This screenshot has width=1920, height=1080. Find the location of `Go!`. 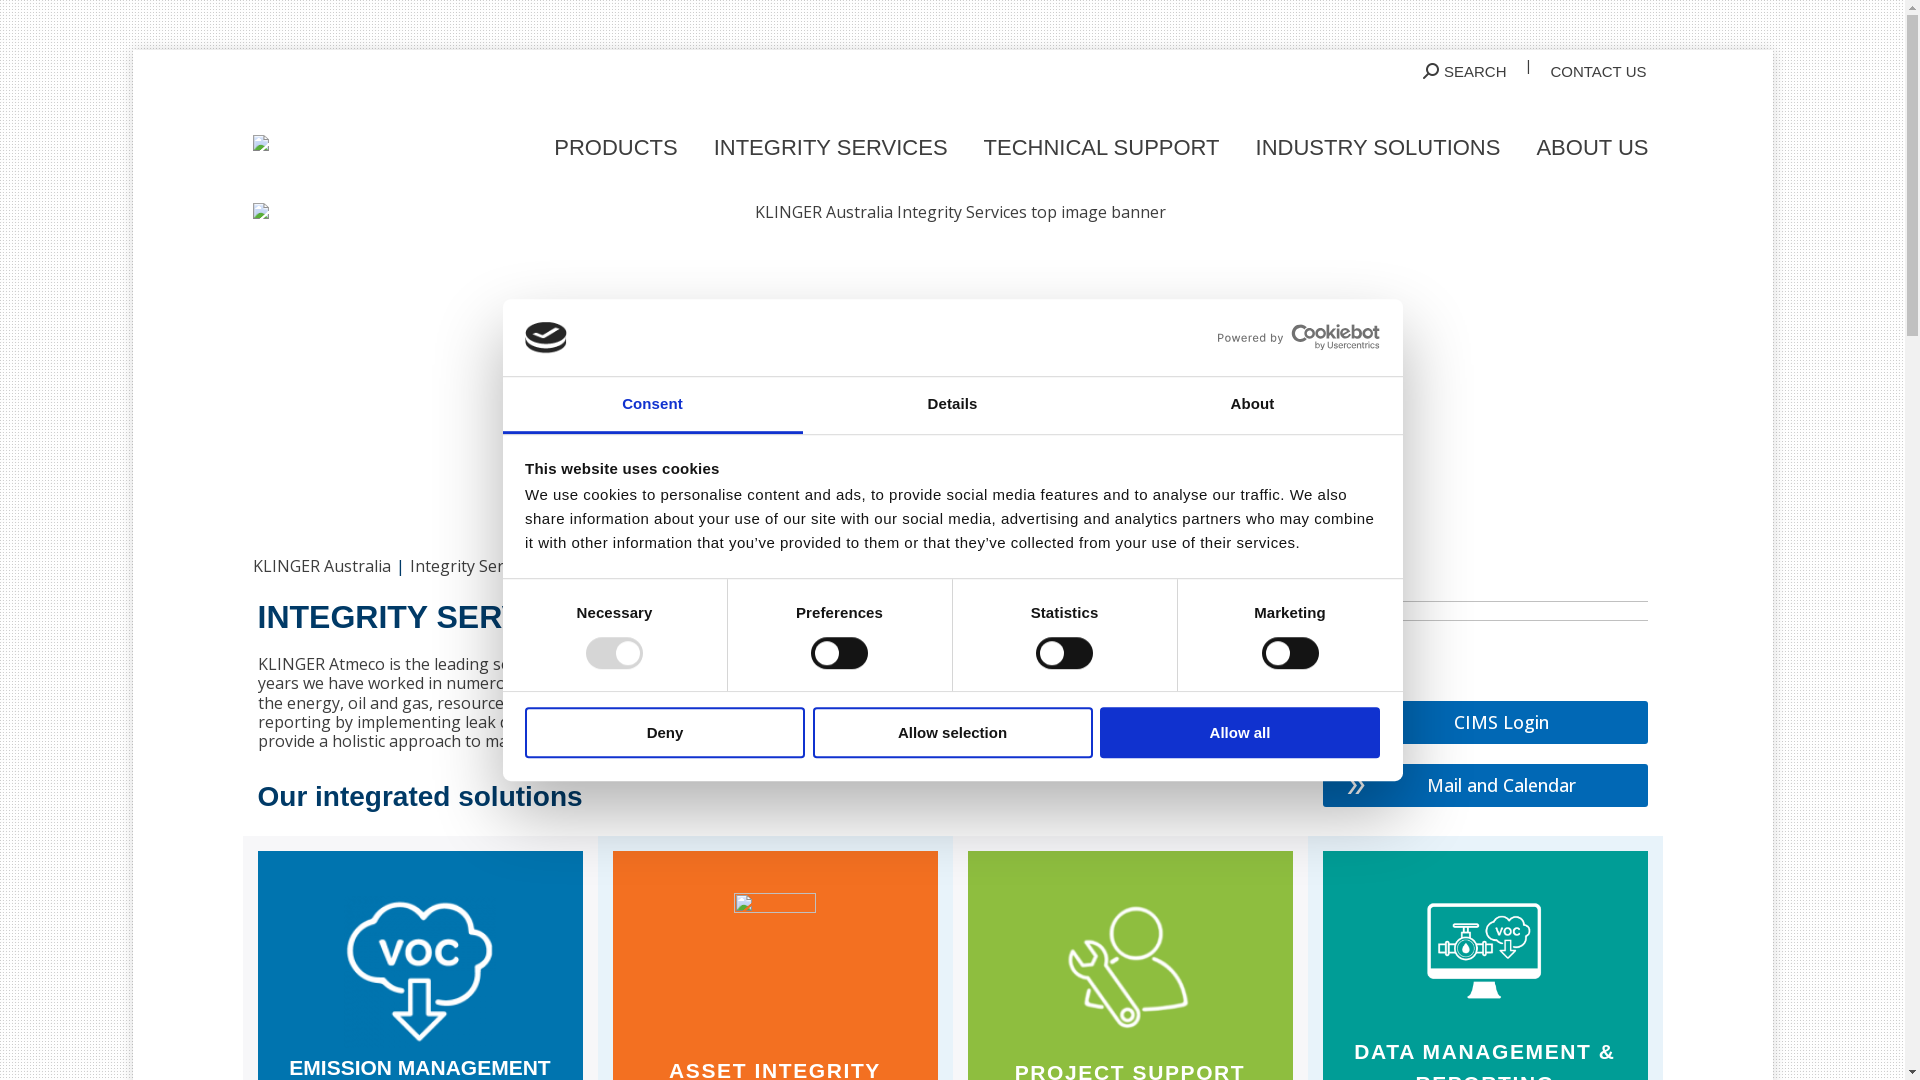

Go! is located at coordinates (31, 22).